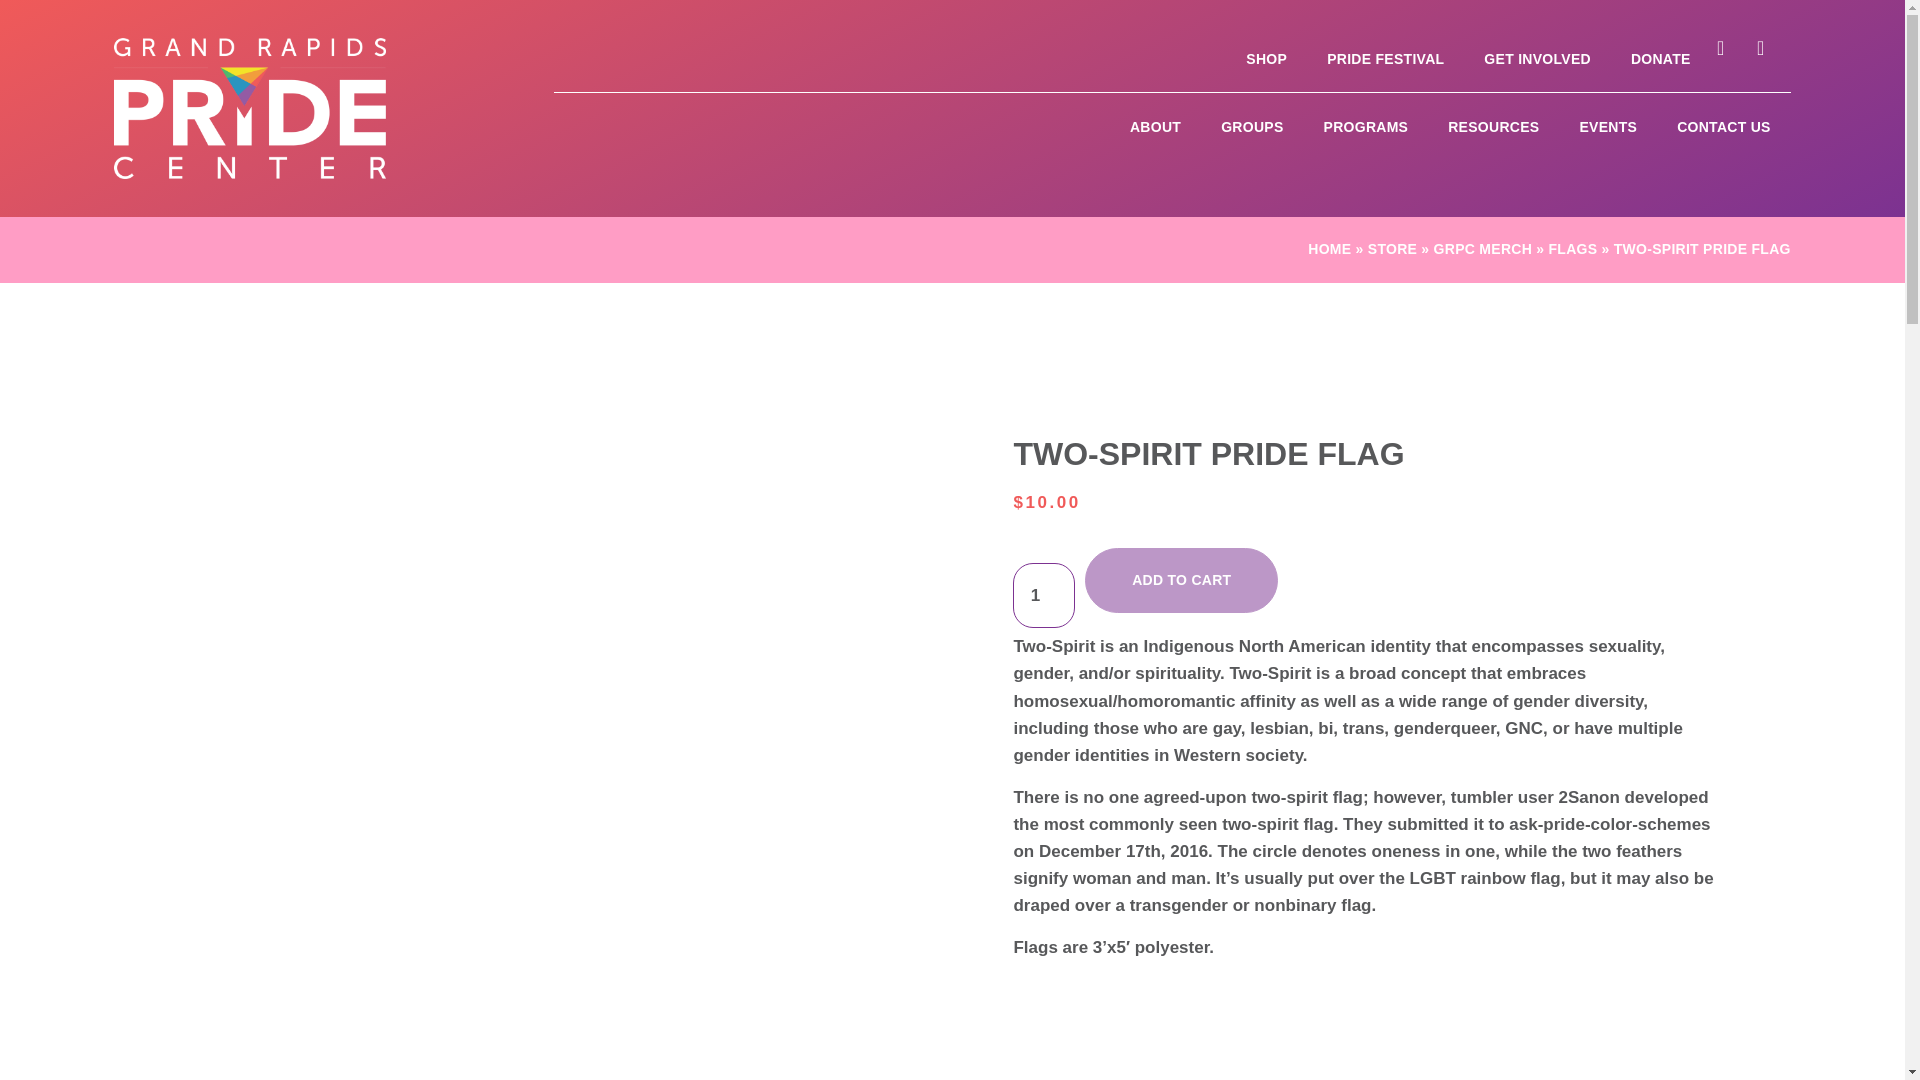 The height and width of the screenshot is (1080, 1920). What do you see at coordinates (1385, 58) in the screenshot?
I see `PRIDE FESTIVAL` at bounding box center [1385, 58].